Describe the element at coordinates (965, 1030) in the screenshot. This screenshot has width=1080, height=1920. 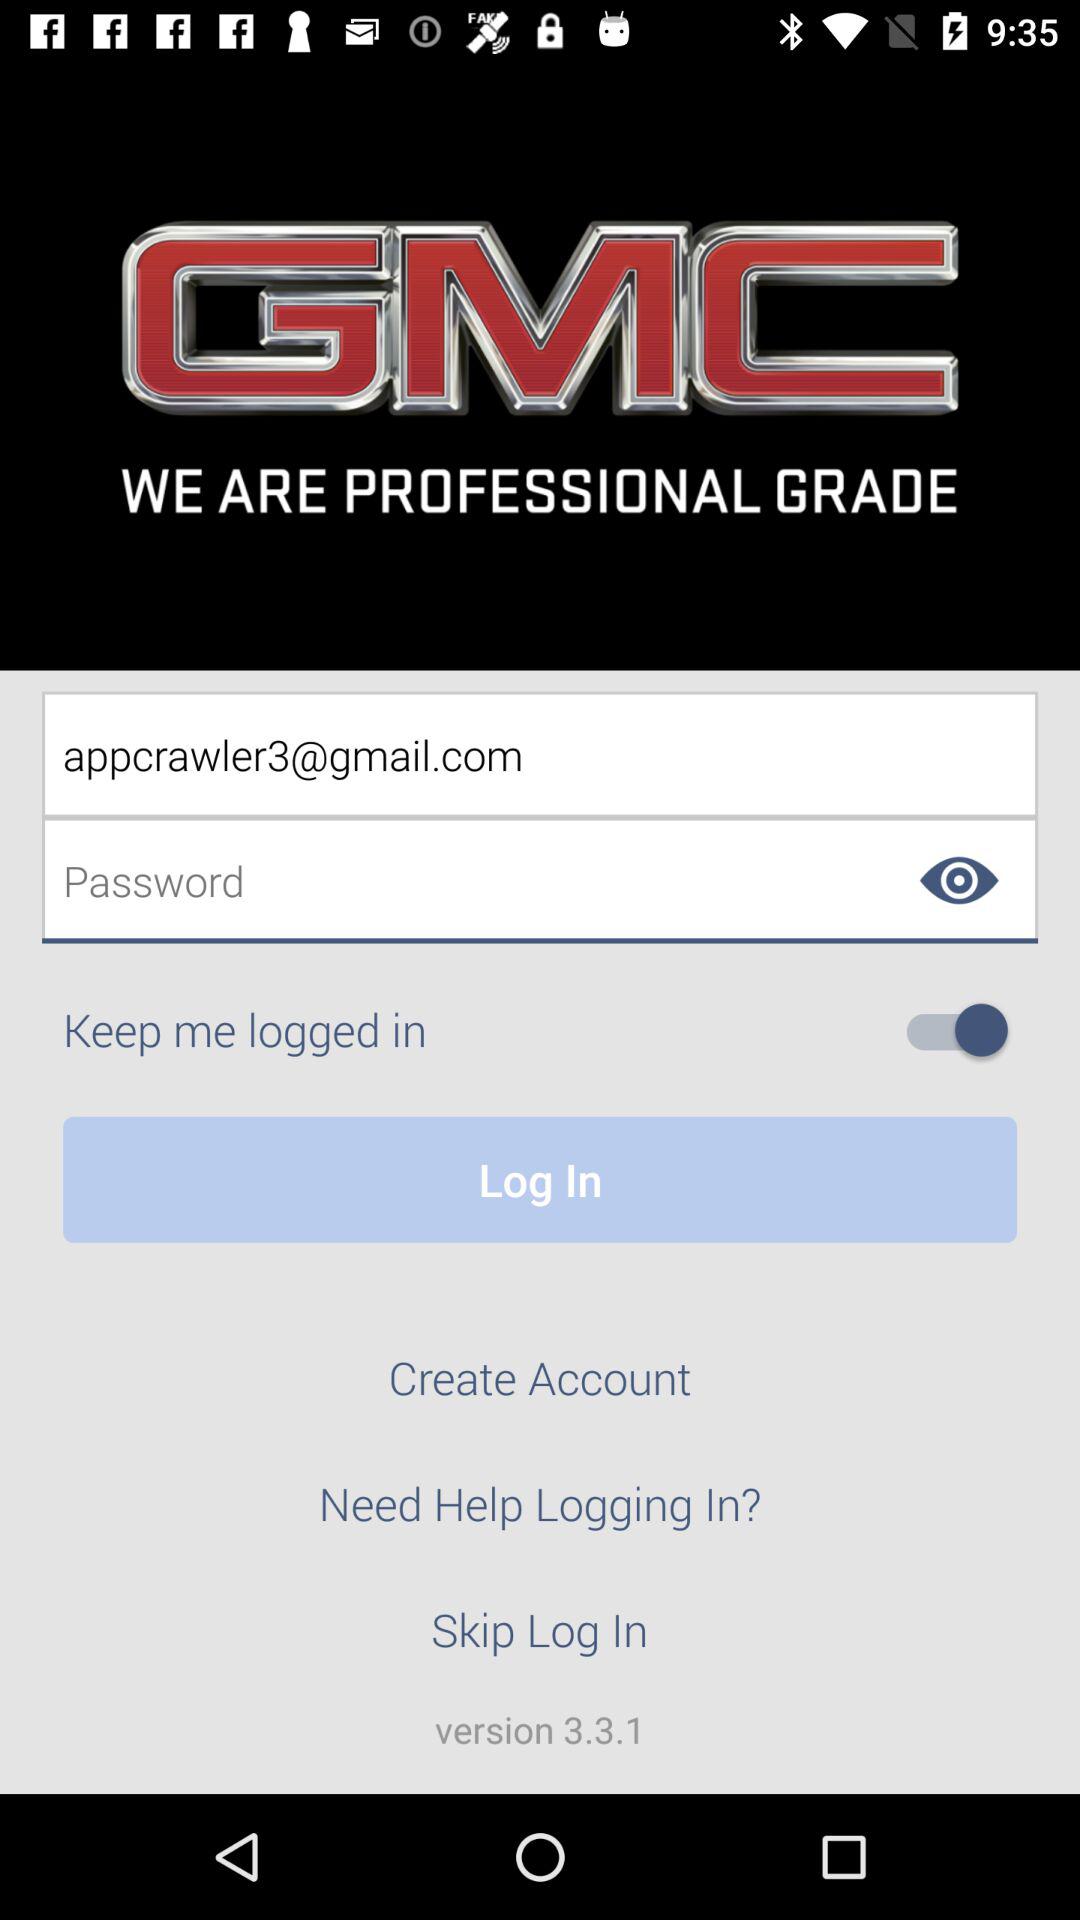
I see `open option` at that location.